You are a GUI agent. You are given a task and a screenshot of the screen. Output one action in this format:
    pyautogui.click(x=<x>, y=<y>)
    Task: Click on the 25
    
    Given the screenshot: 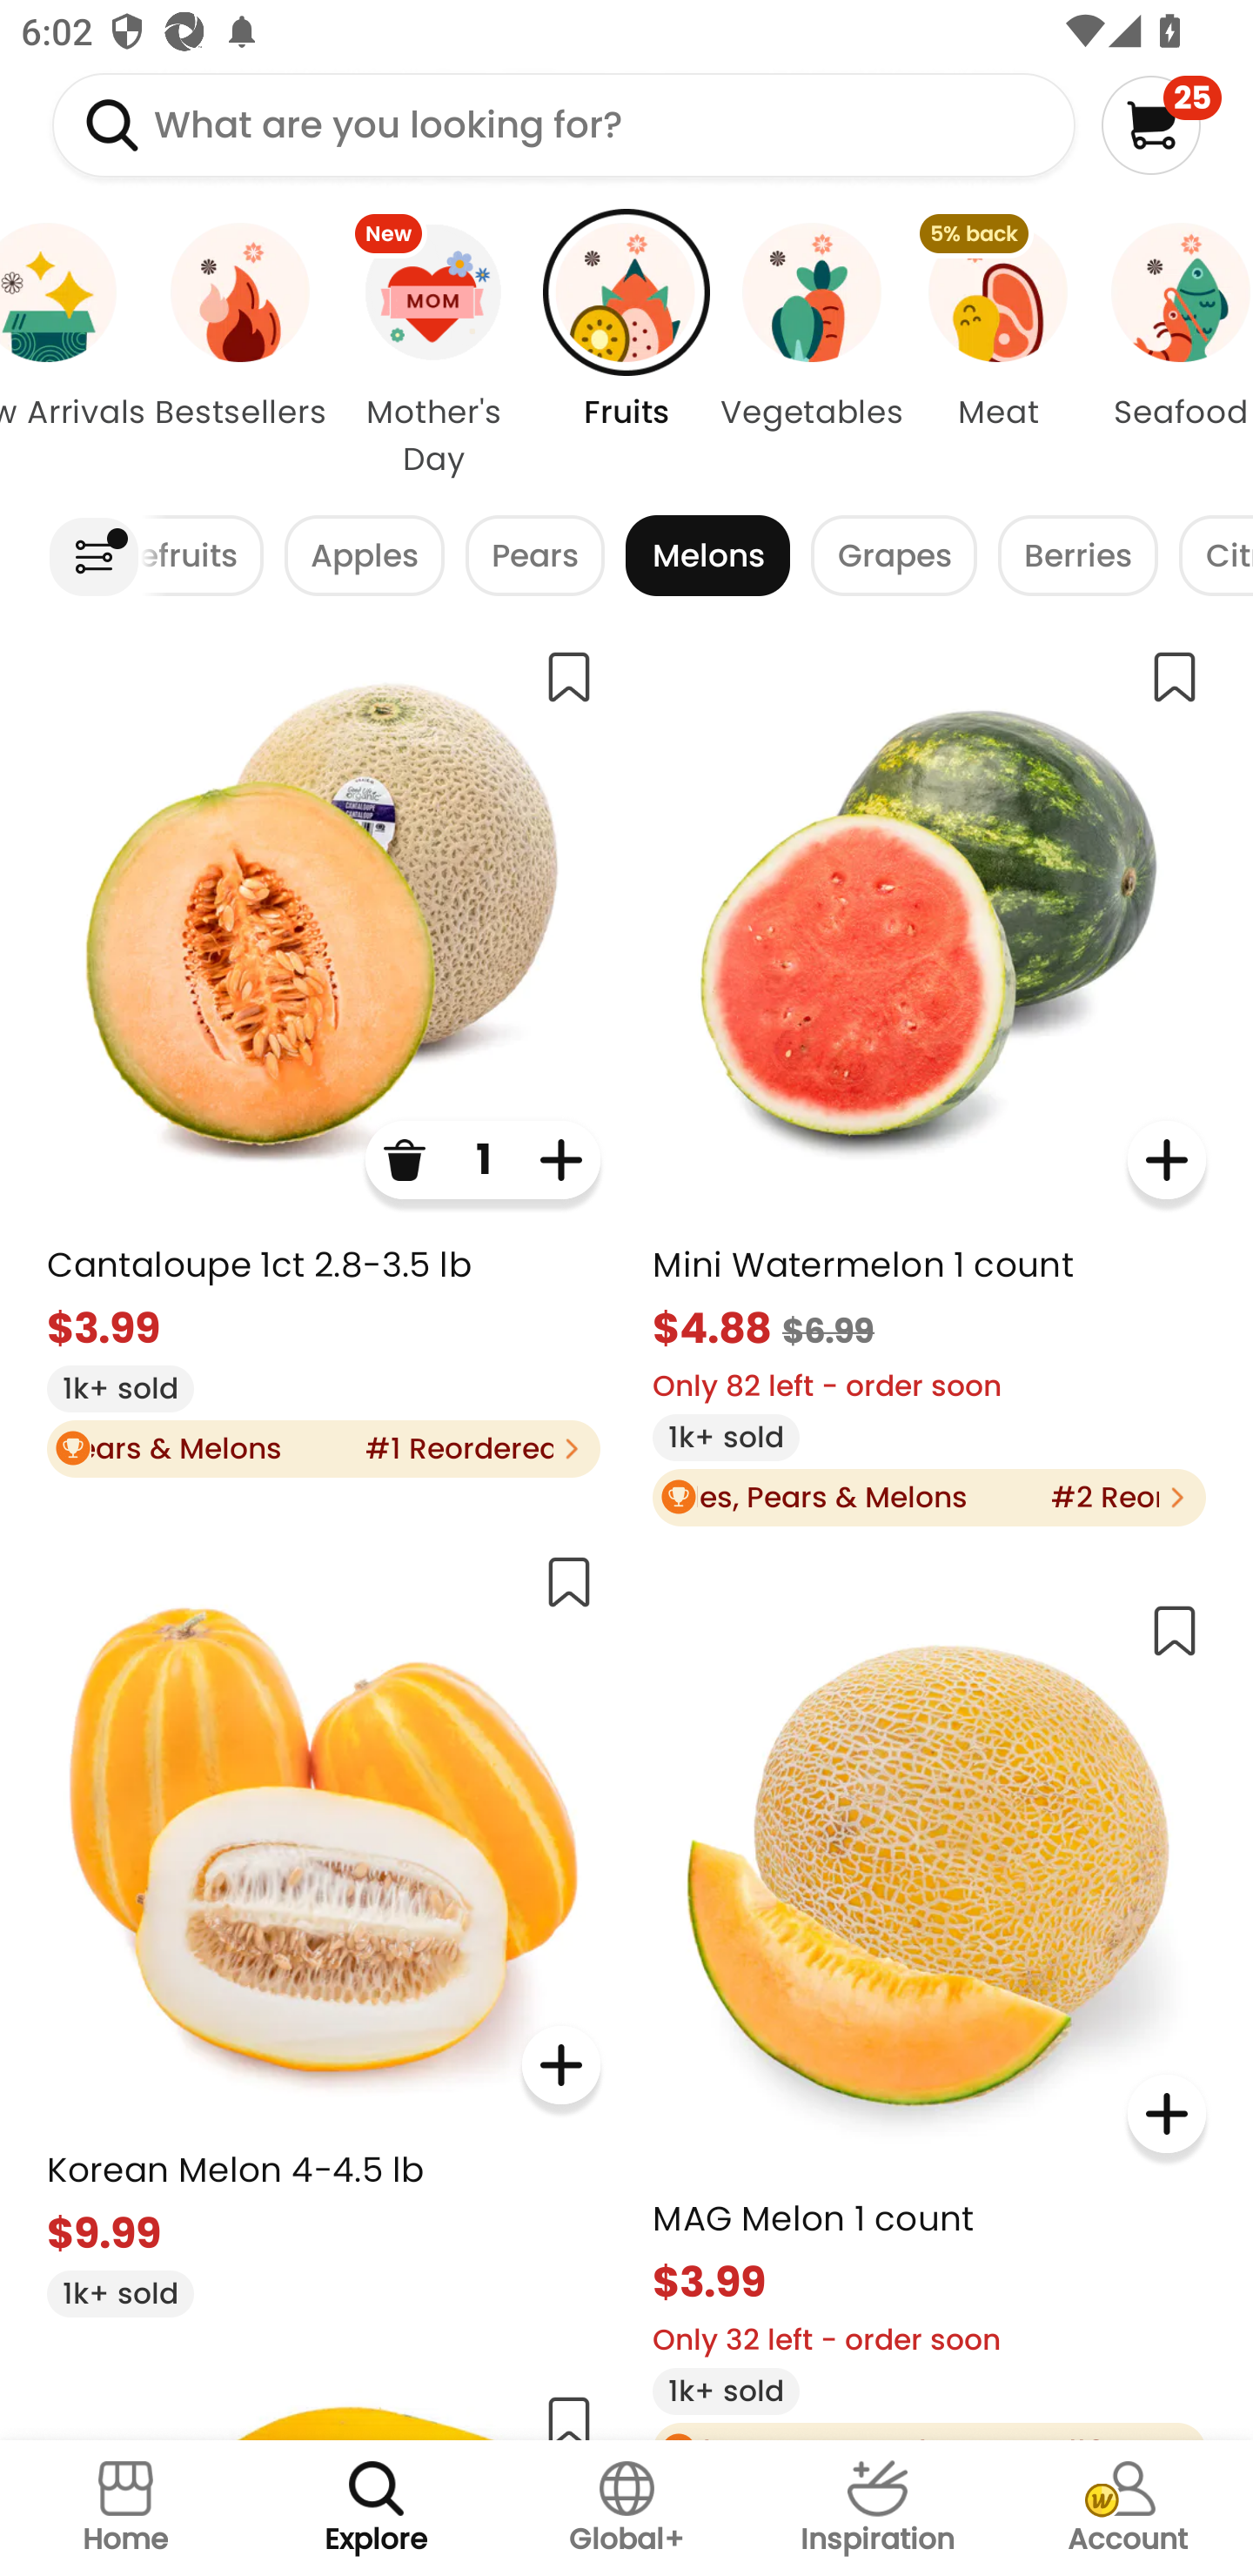 What is the action you would take?
    pyautogui.click(x=1161, y=124)
    